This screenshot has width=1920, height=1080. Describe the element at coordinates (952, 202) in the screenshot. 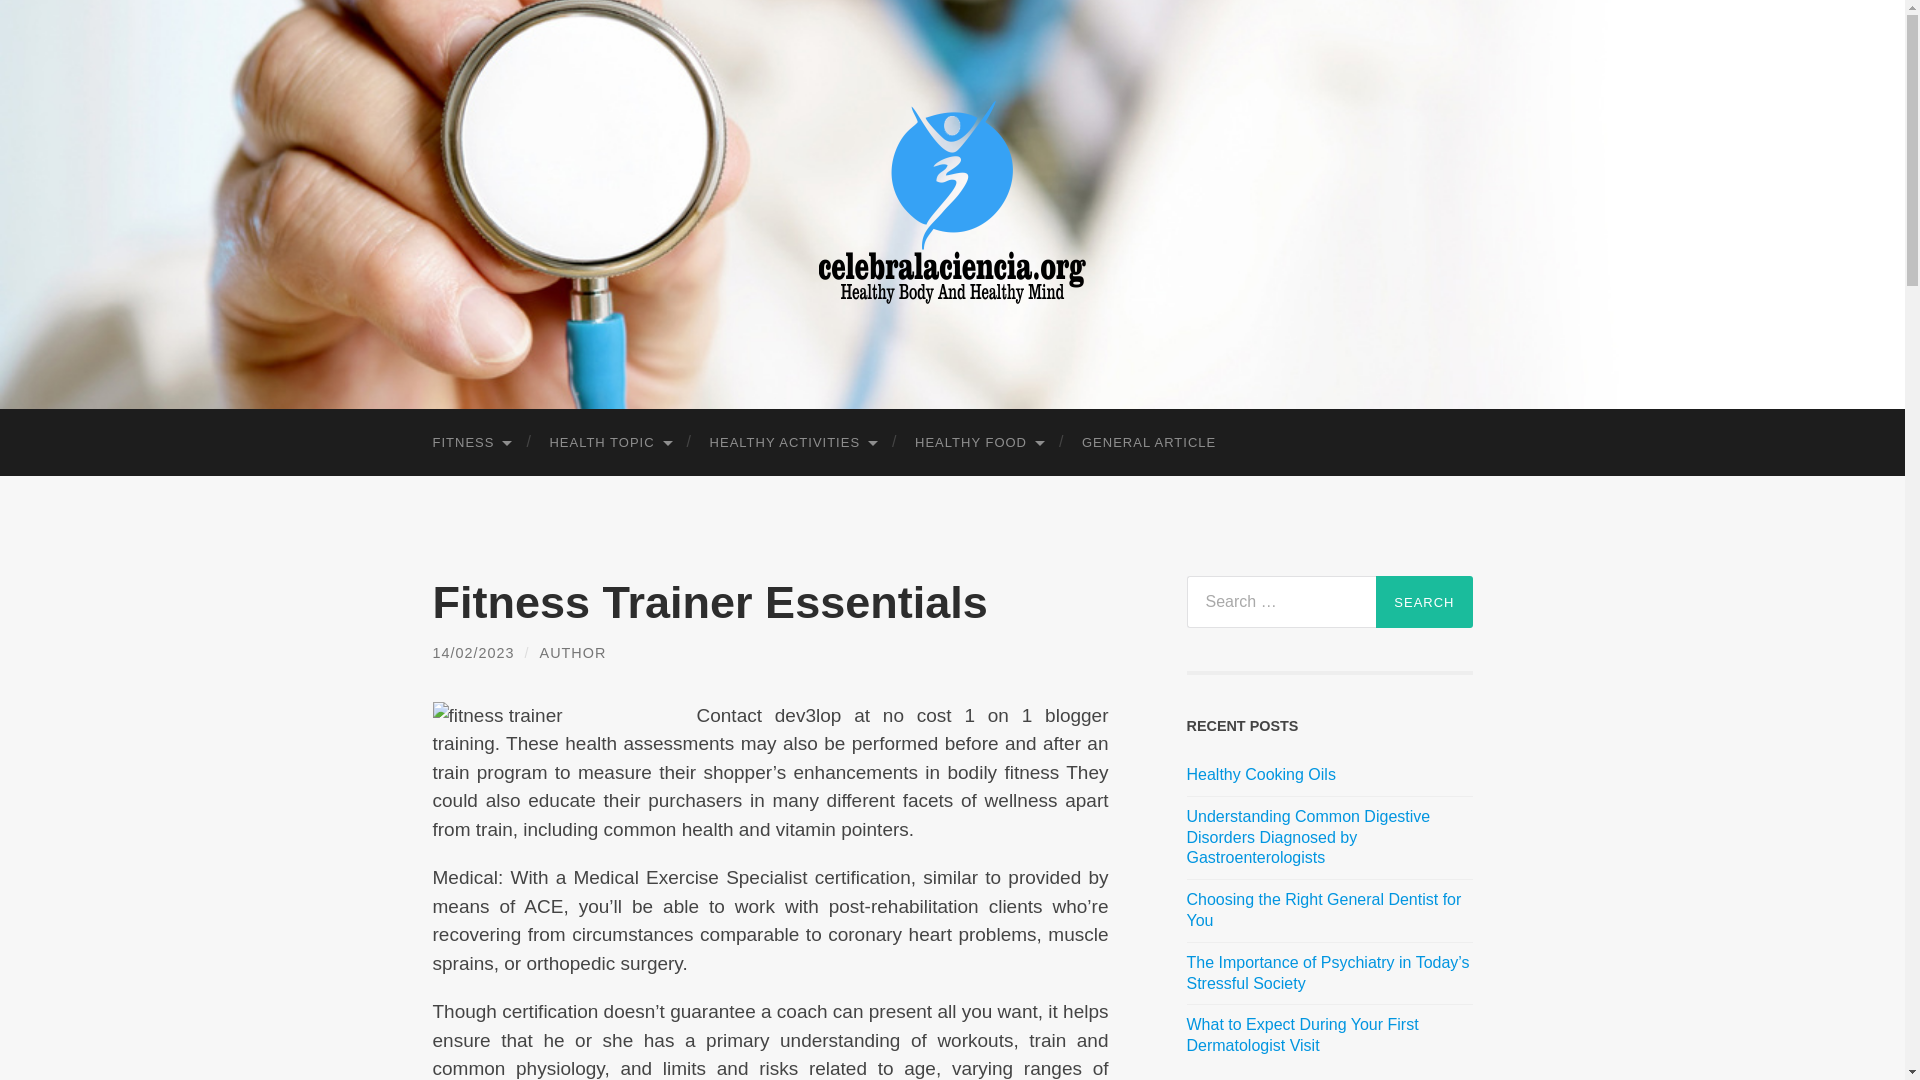

I see `celebralaciencia.org` at that location.